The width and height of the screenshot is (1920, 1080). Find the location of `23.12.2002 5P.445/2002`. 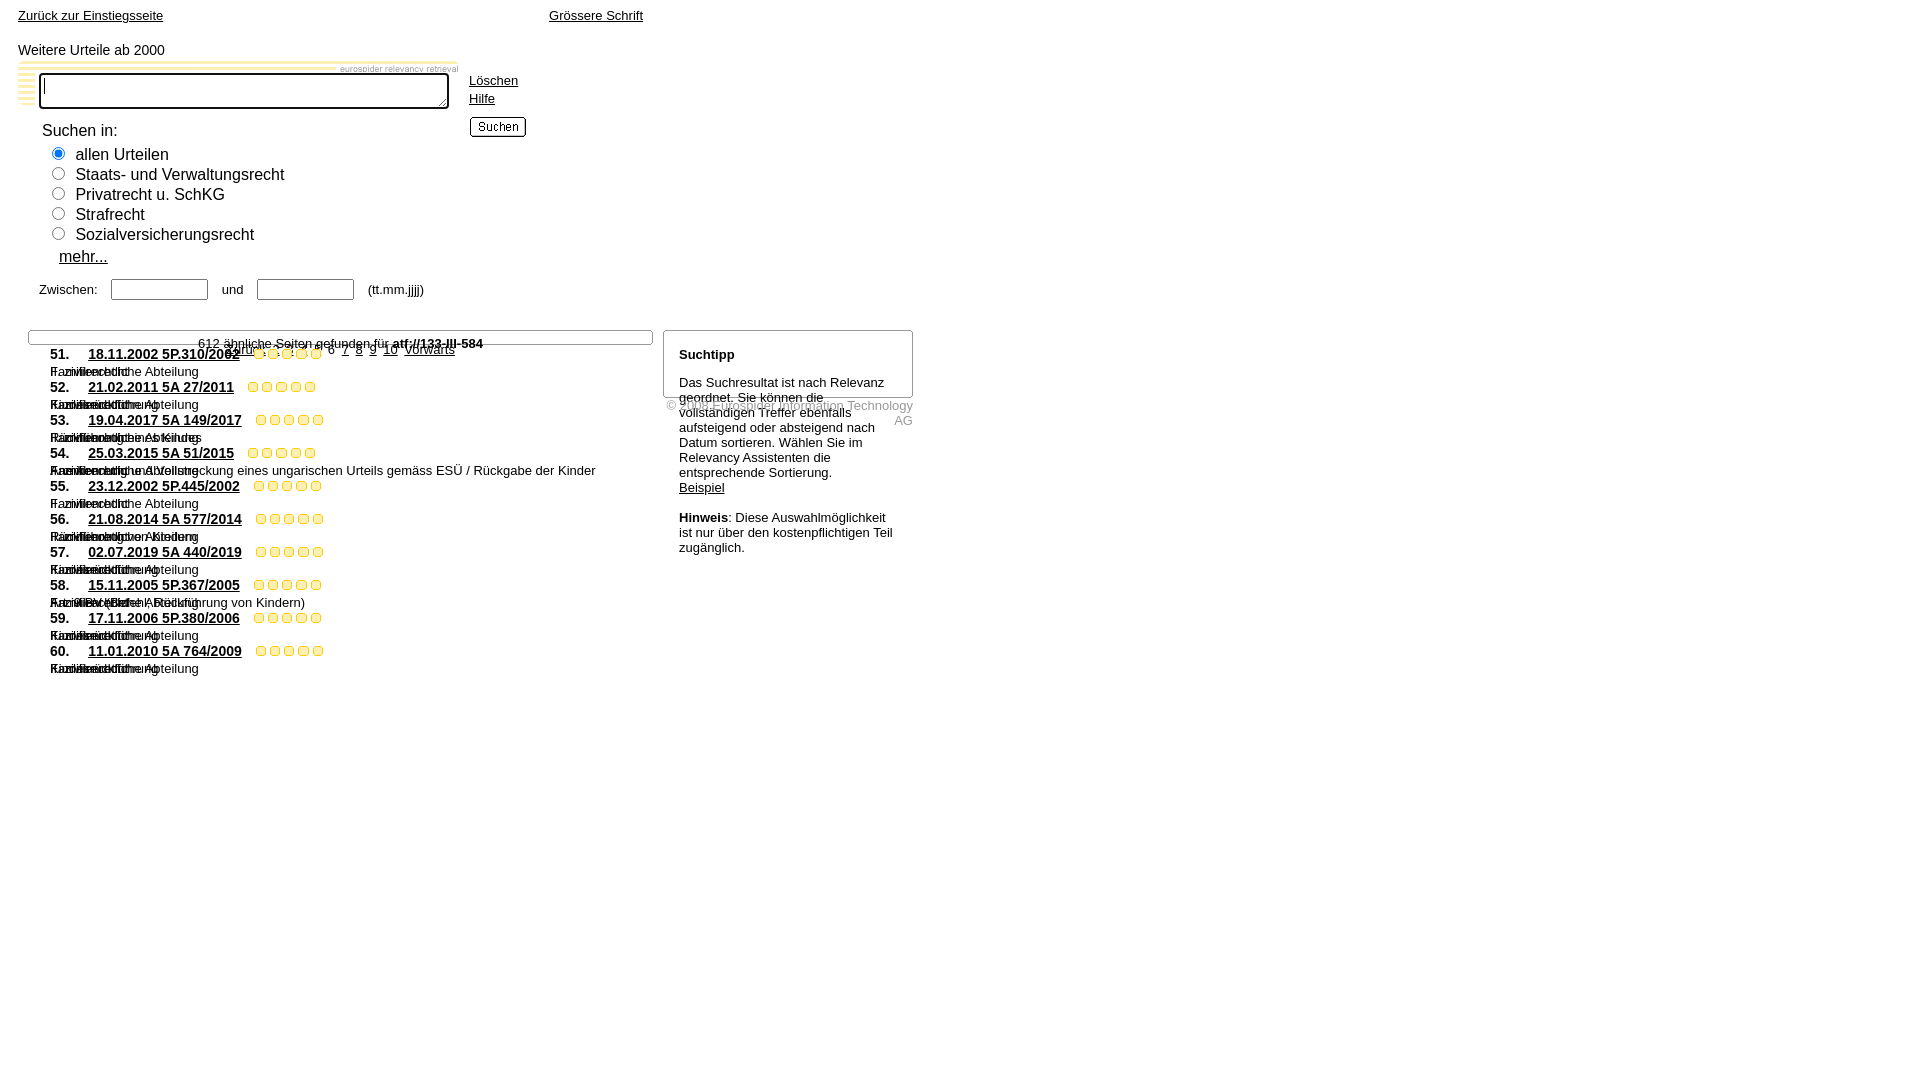

23.12.2002 5P.445/2002 is located at coordinates (164, 486).